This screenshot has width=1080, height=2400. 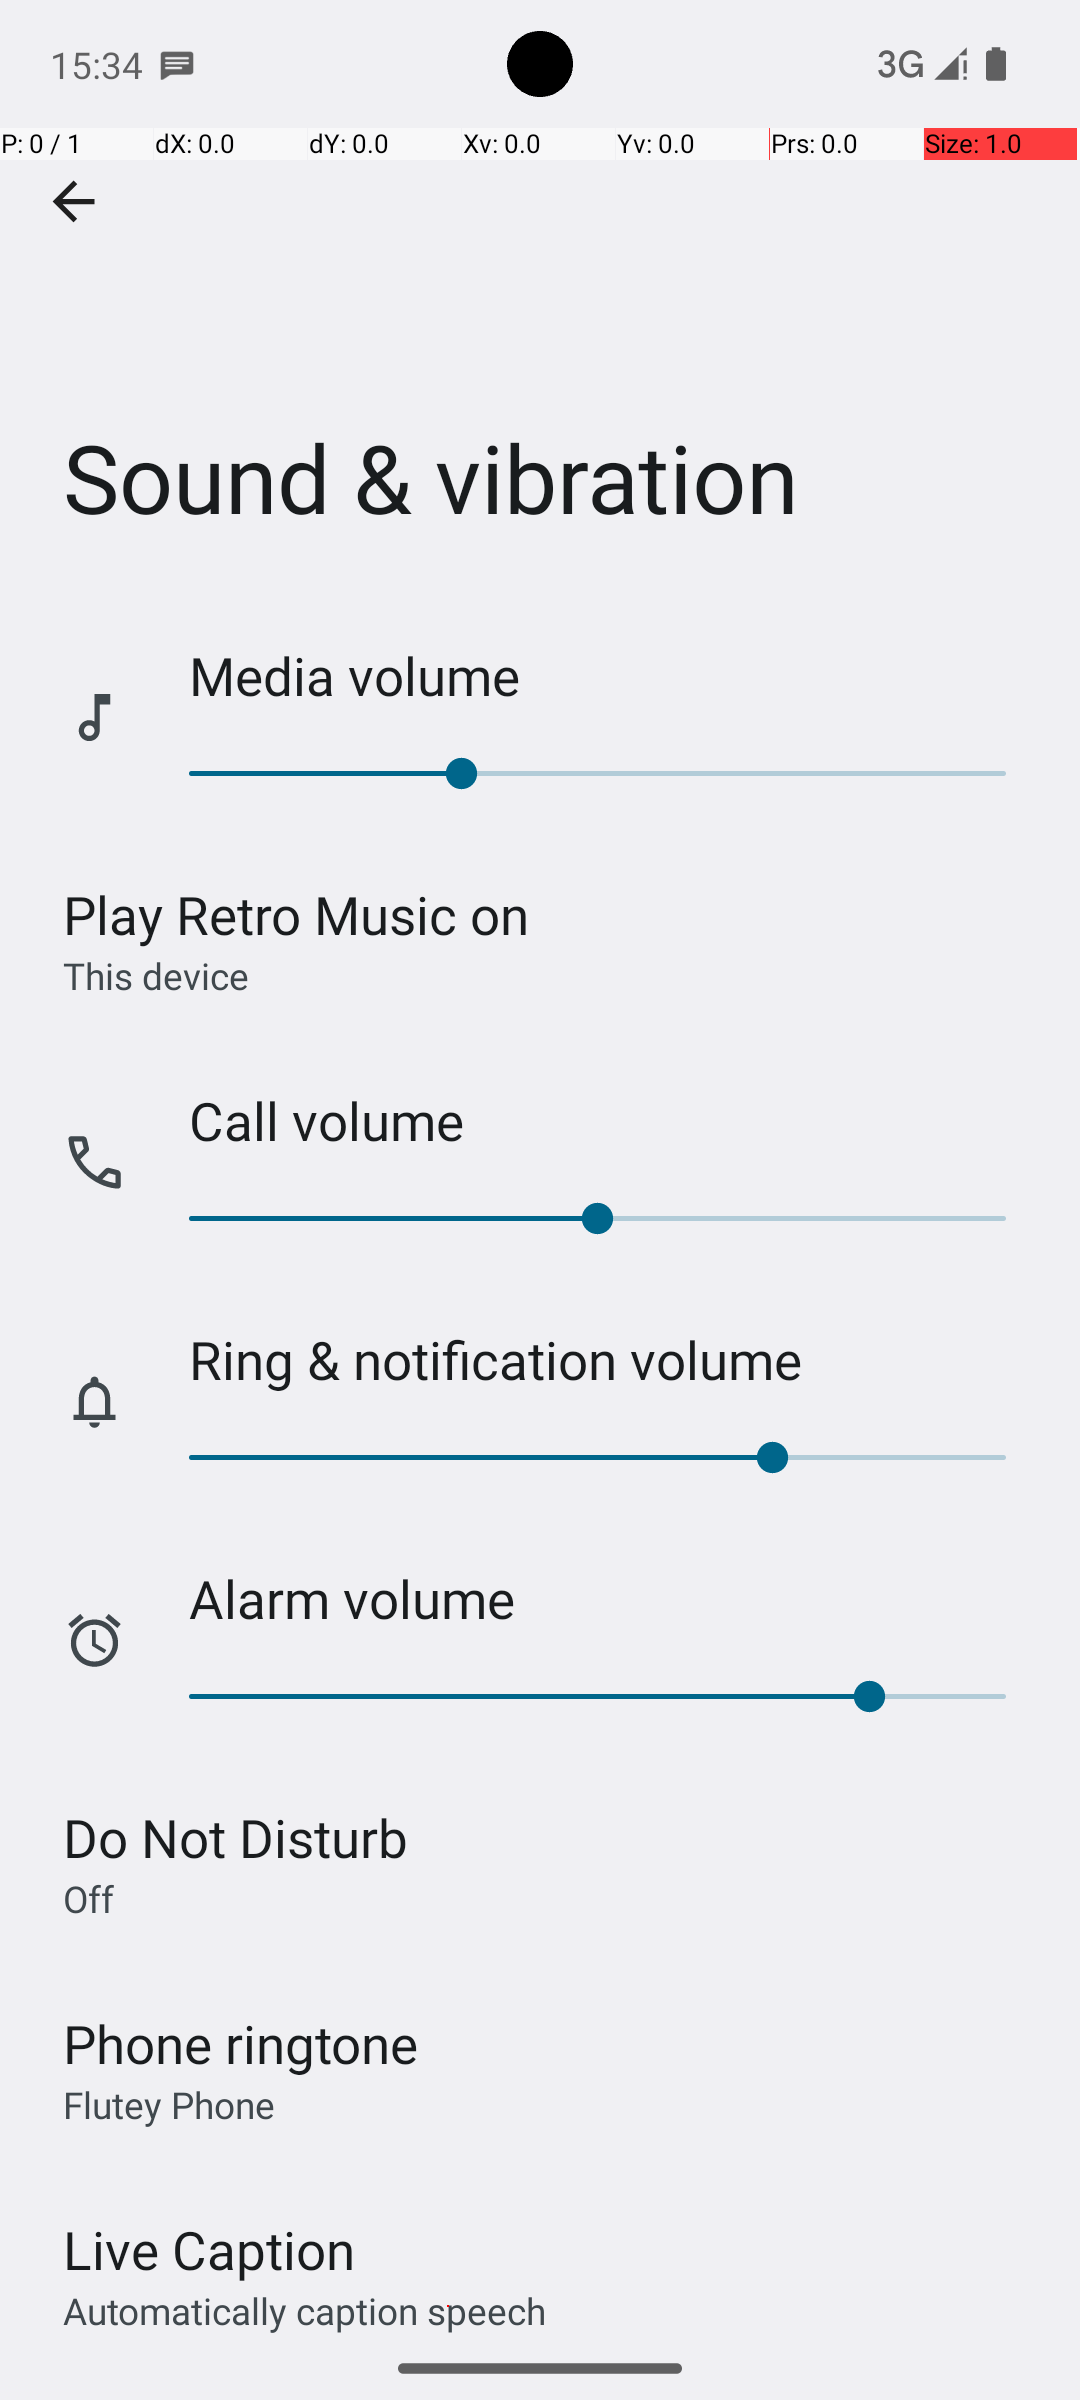 I want to click on This device, so click(x=156, y=975).